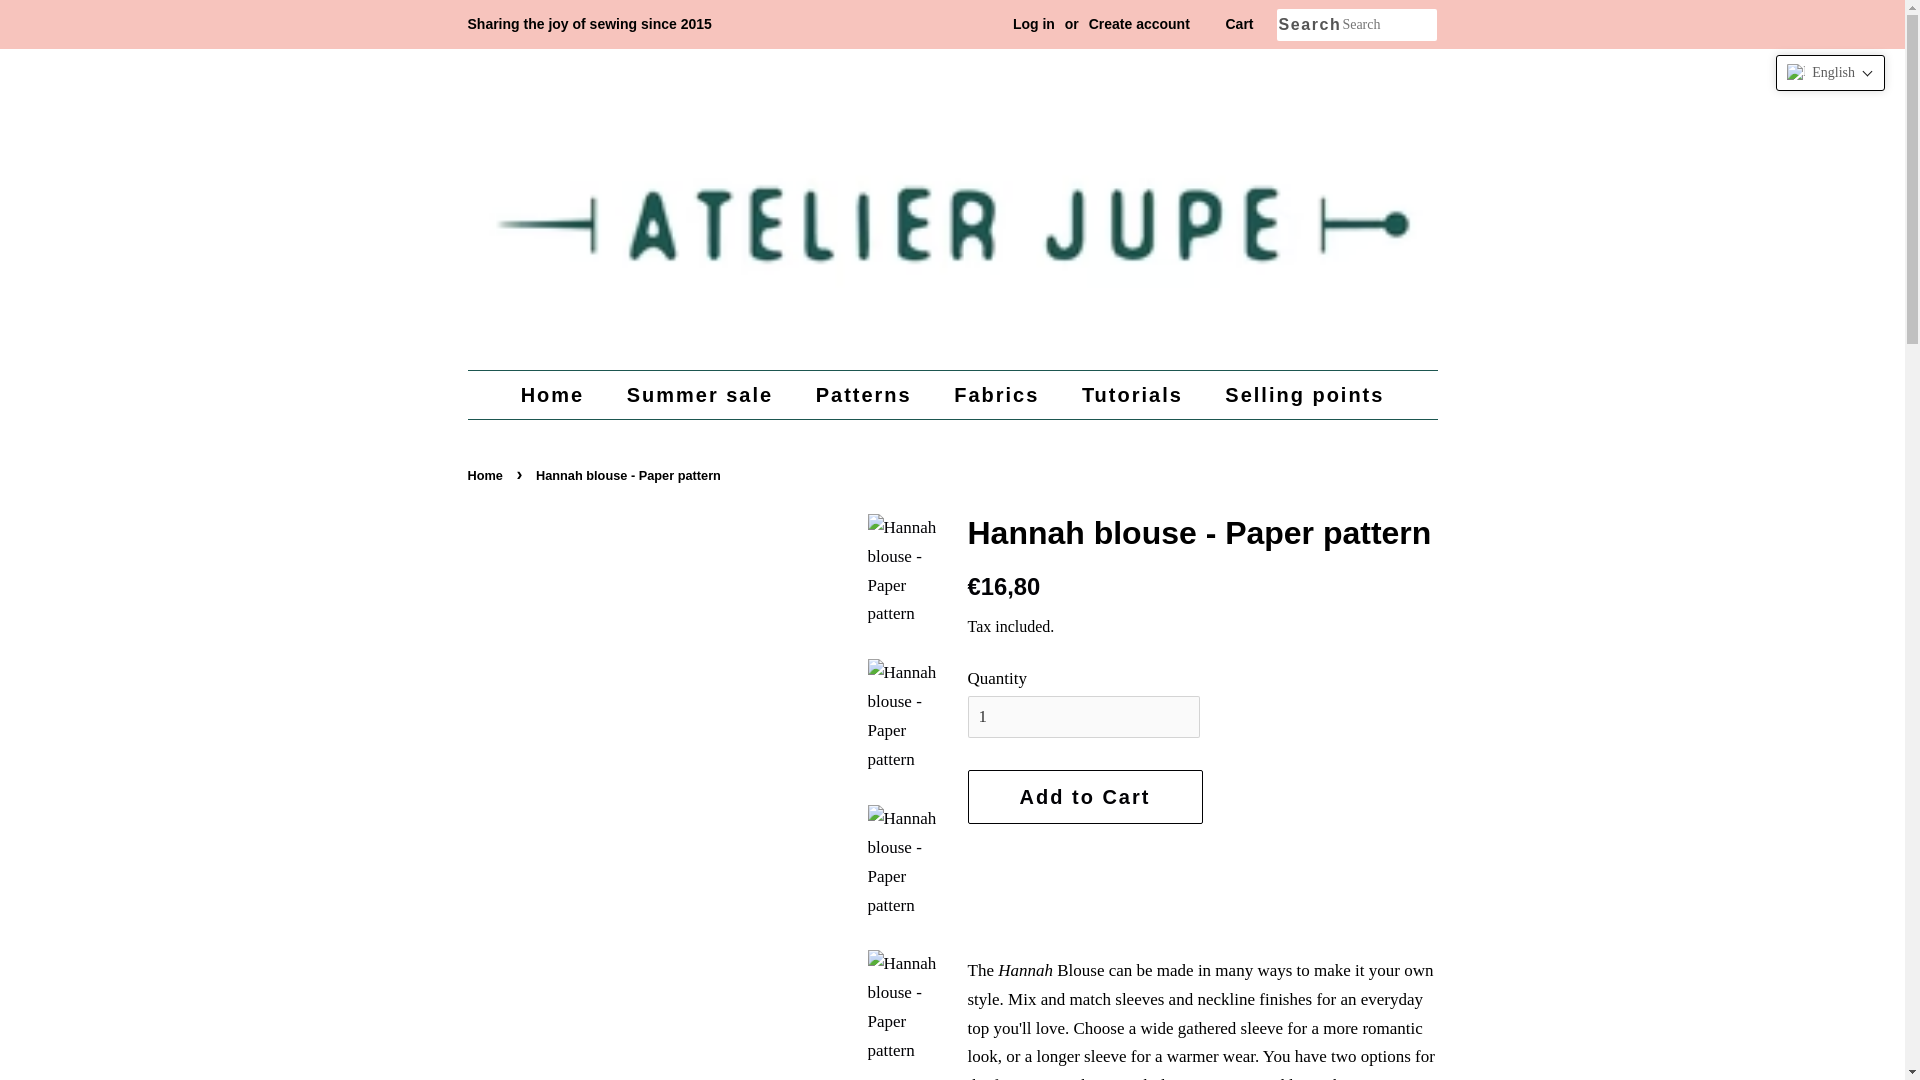 The width and height of the screenshot is (1920, 1080). I want to click on Create account, so click(1139, 24).